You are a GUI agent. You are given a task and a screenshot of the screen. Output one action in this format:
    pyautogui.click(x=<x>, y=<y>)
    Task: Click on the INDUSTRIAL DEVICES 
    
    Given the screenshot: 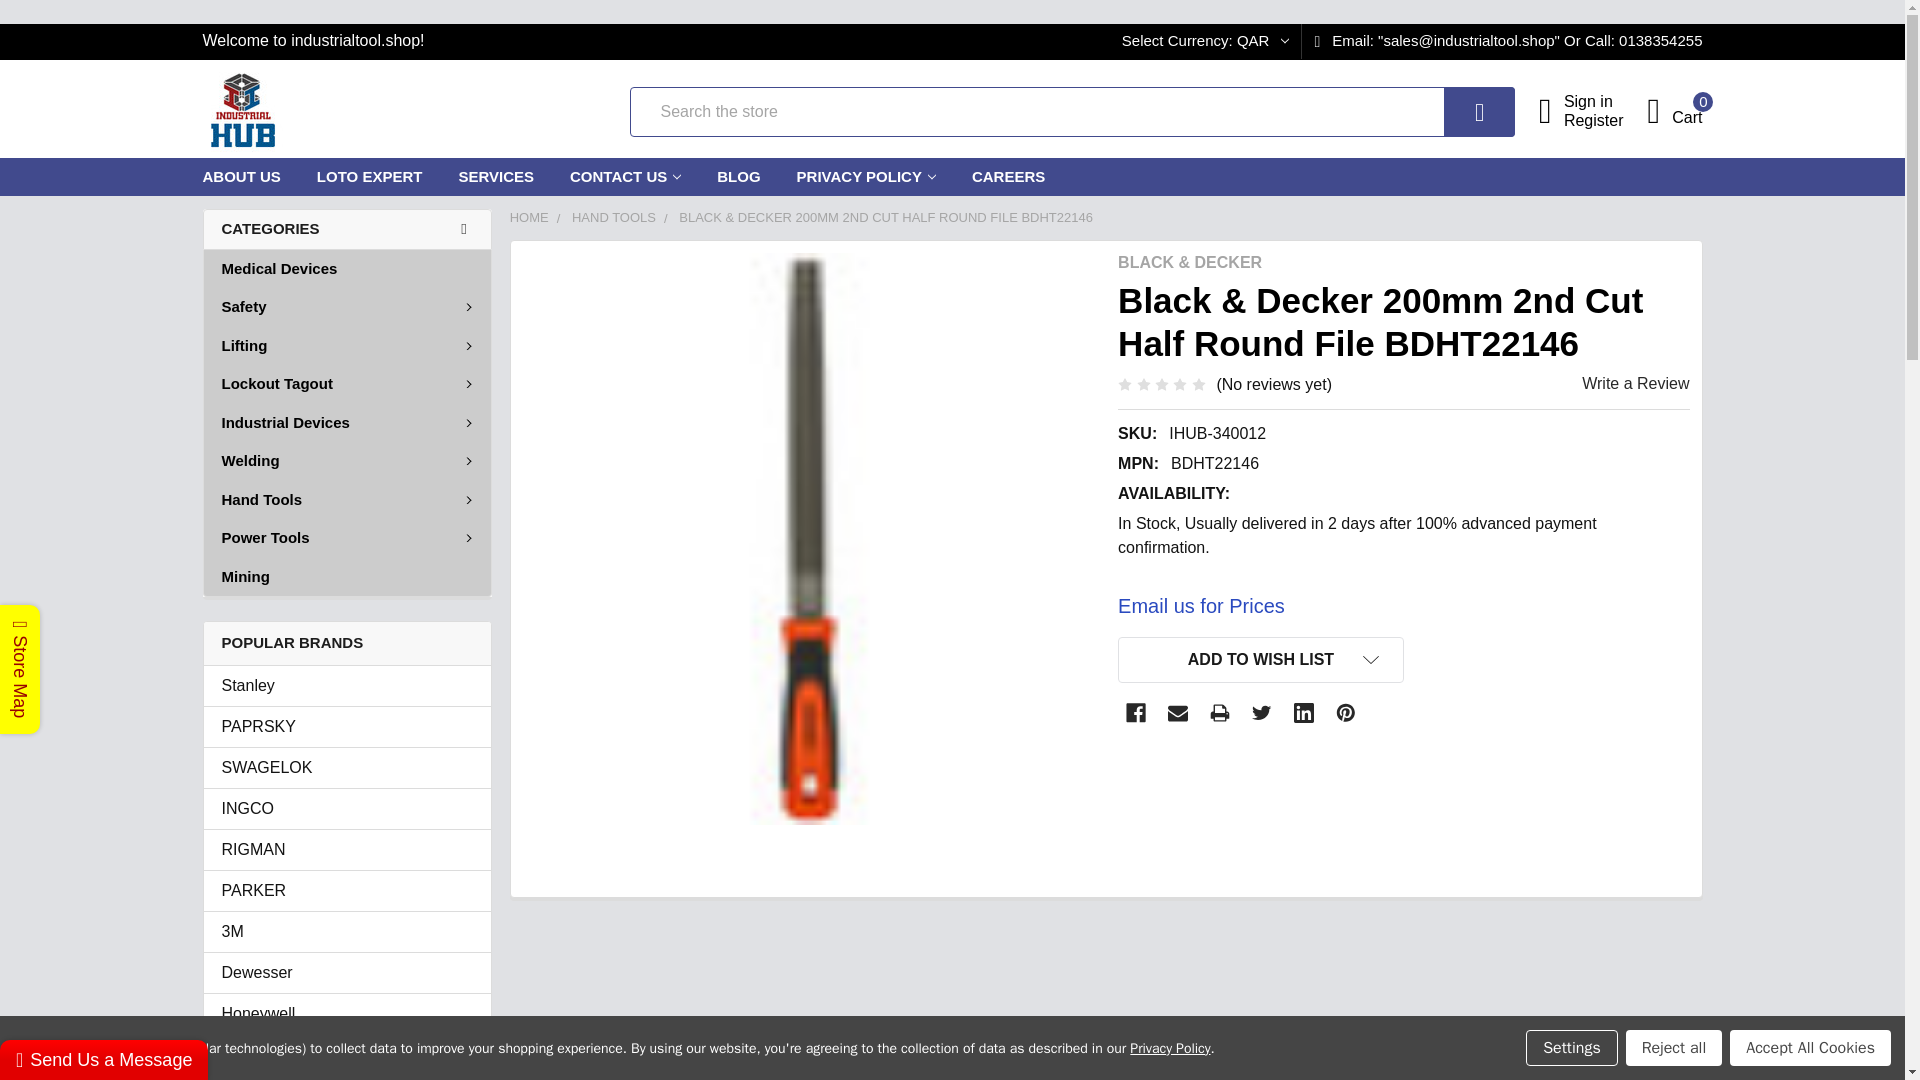 What is the action you would take?
    pyautogui.click(x=242, y=112)
    